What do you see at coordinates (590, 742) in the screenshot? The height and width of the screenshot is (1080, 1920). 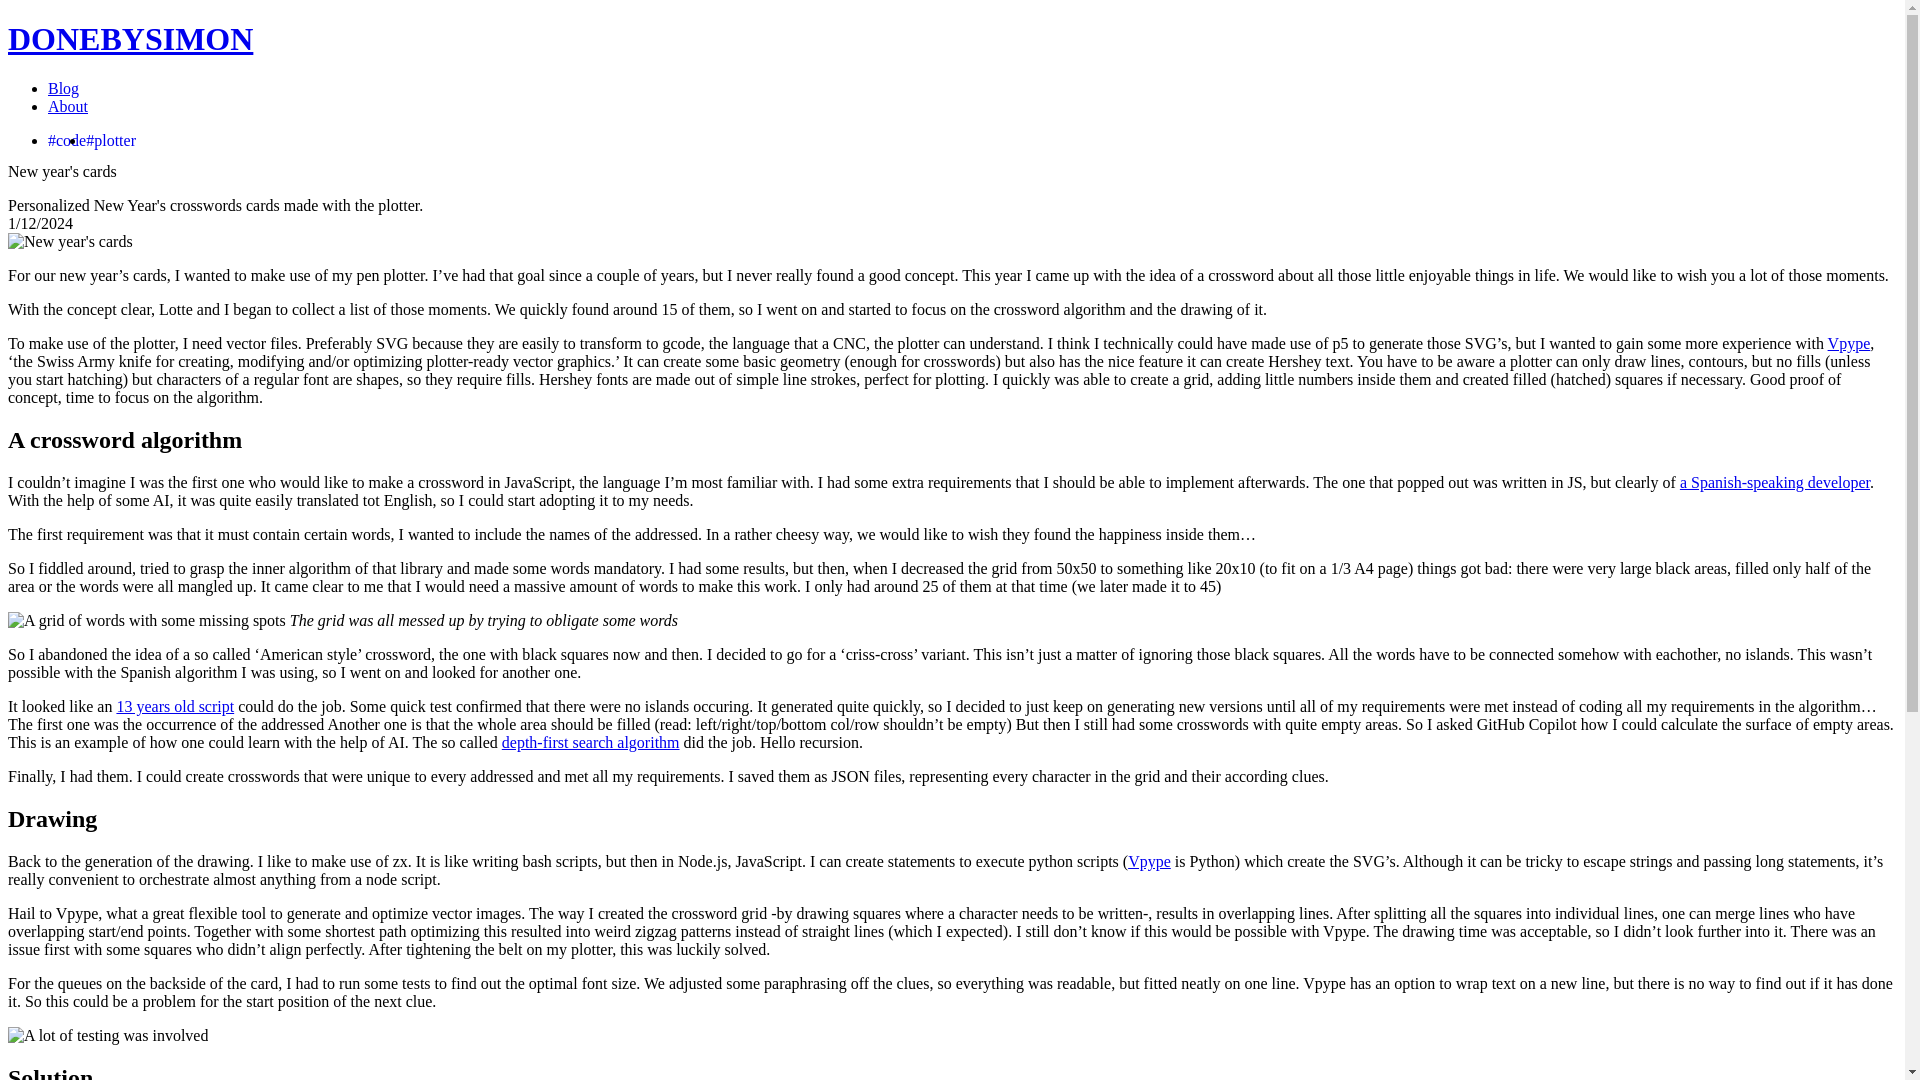 I see `depth-first search algorithm` at bounding box center [590, 742].